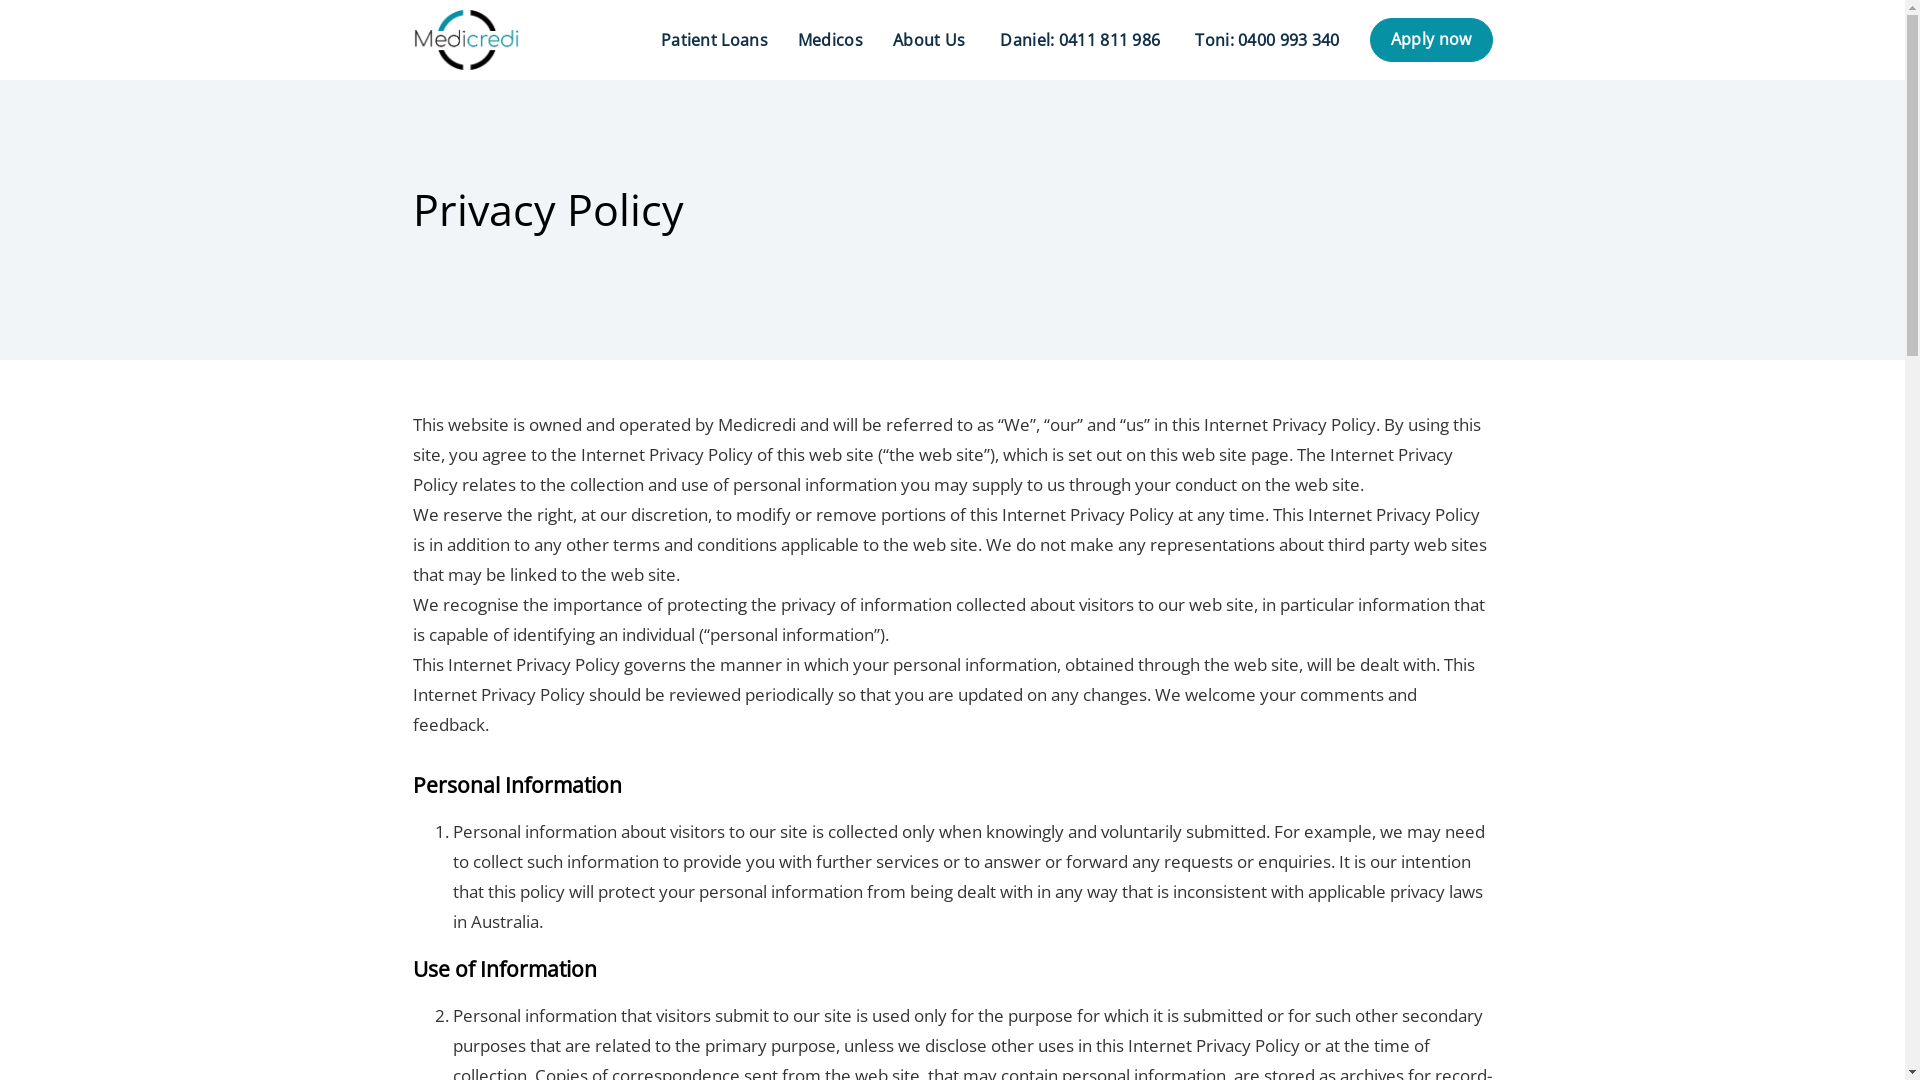 This screenshot has width=1920, height=1080. I want to click on Patient Loans, so click(714, 40).